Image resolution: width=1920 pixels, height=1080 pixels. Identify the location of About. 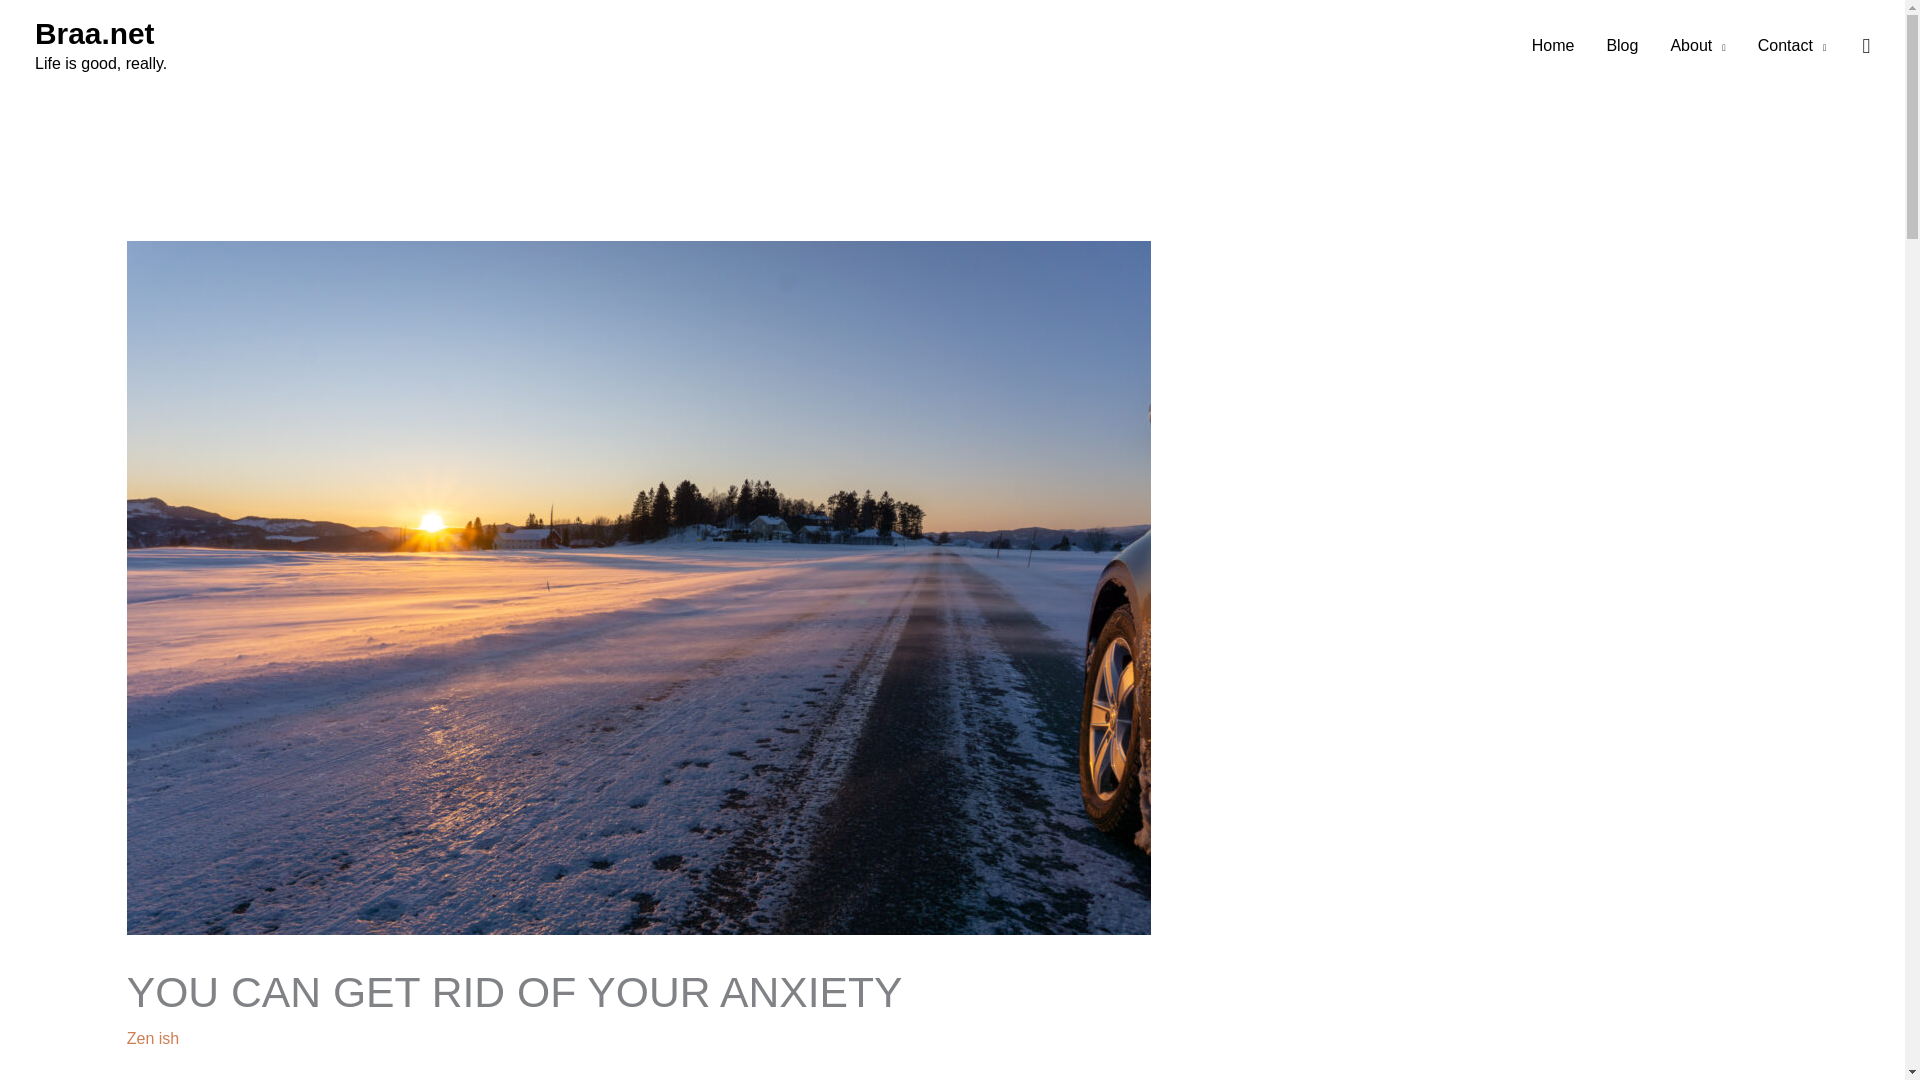
(1697, 46).